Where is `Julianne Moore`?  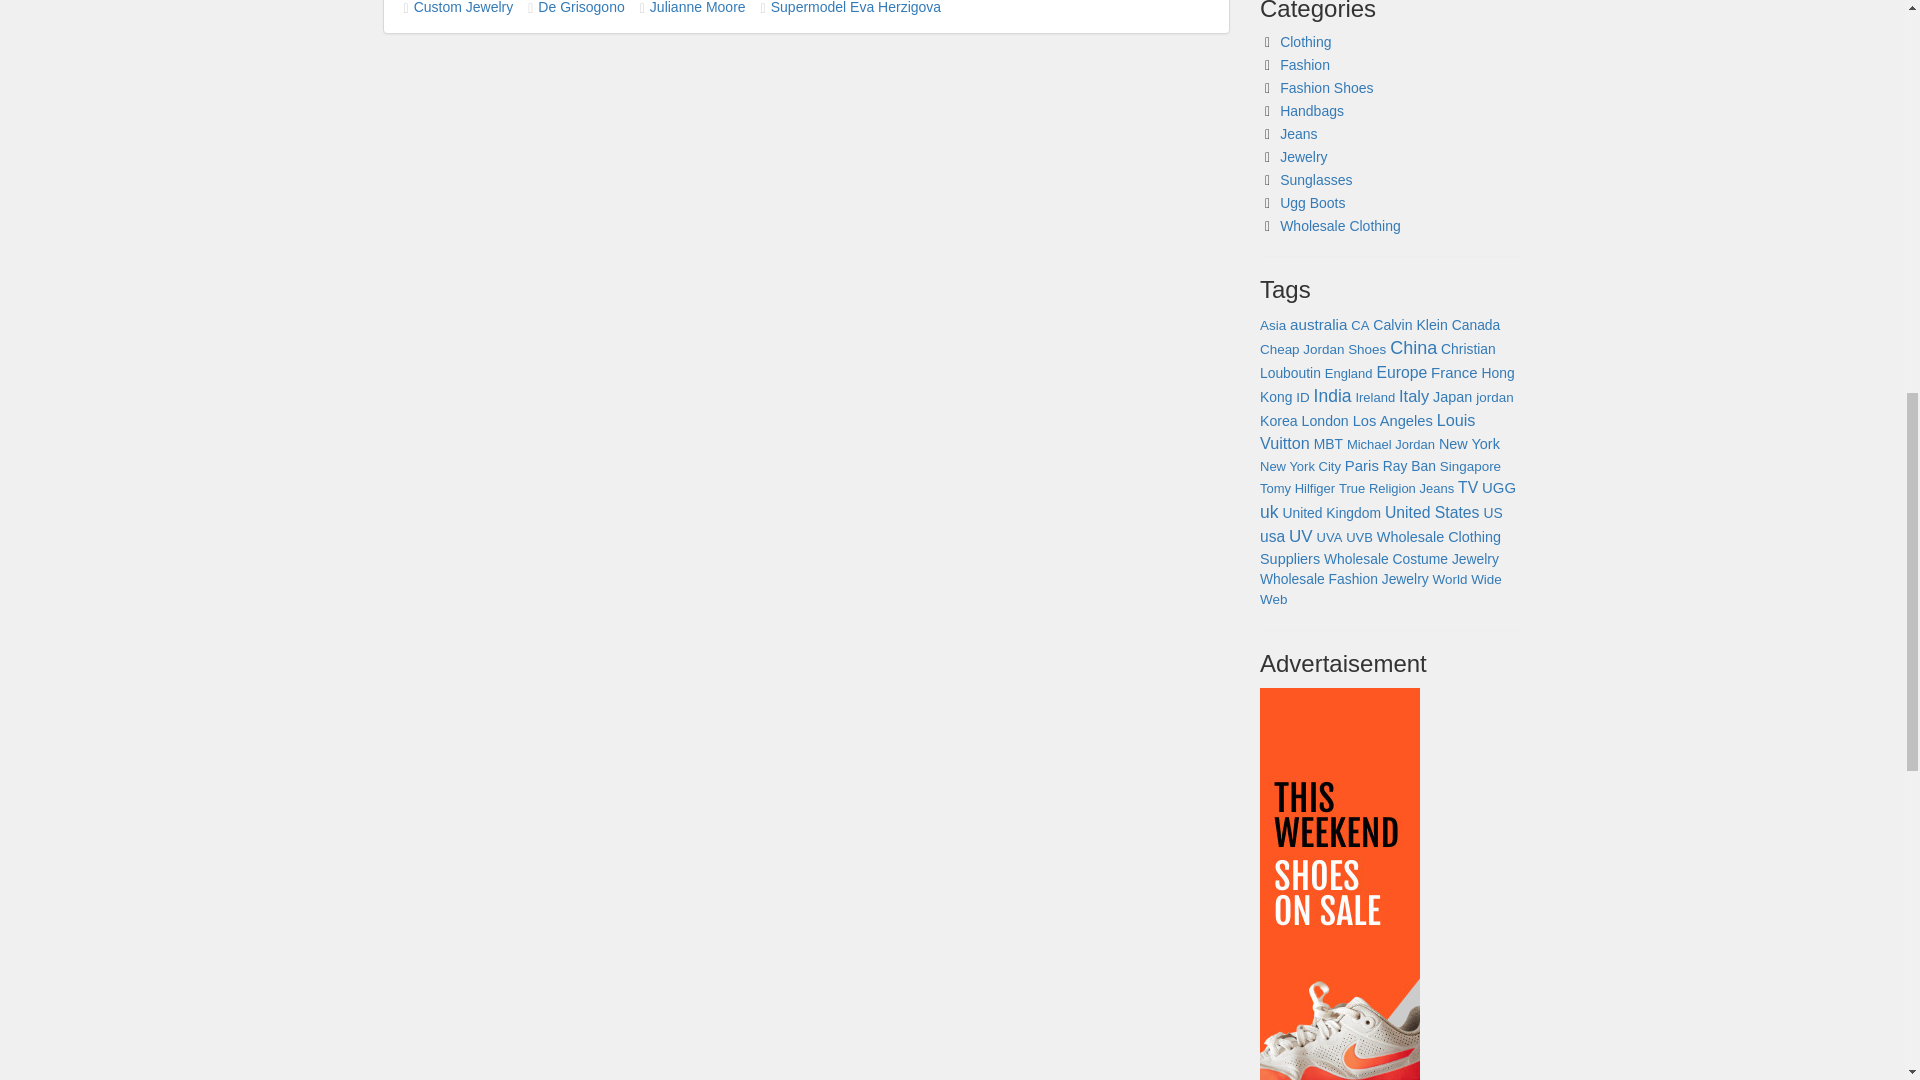 Julianne Moore is located at coordinates (698, 8).